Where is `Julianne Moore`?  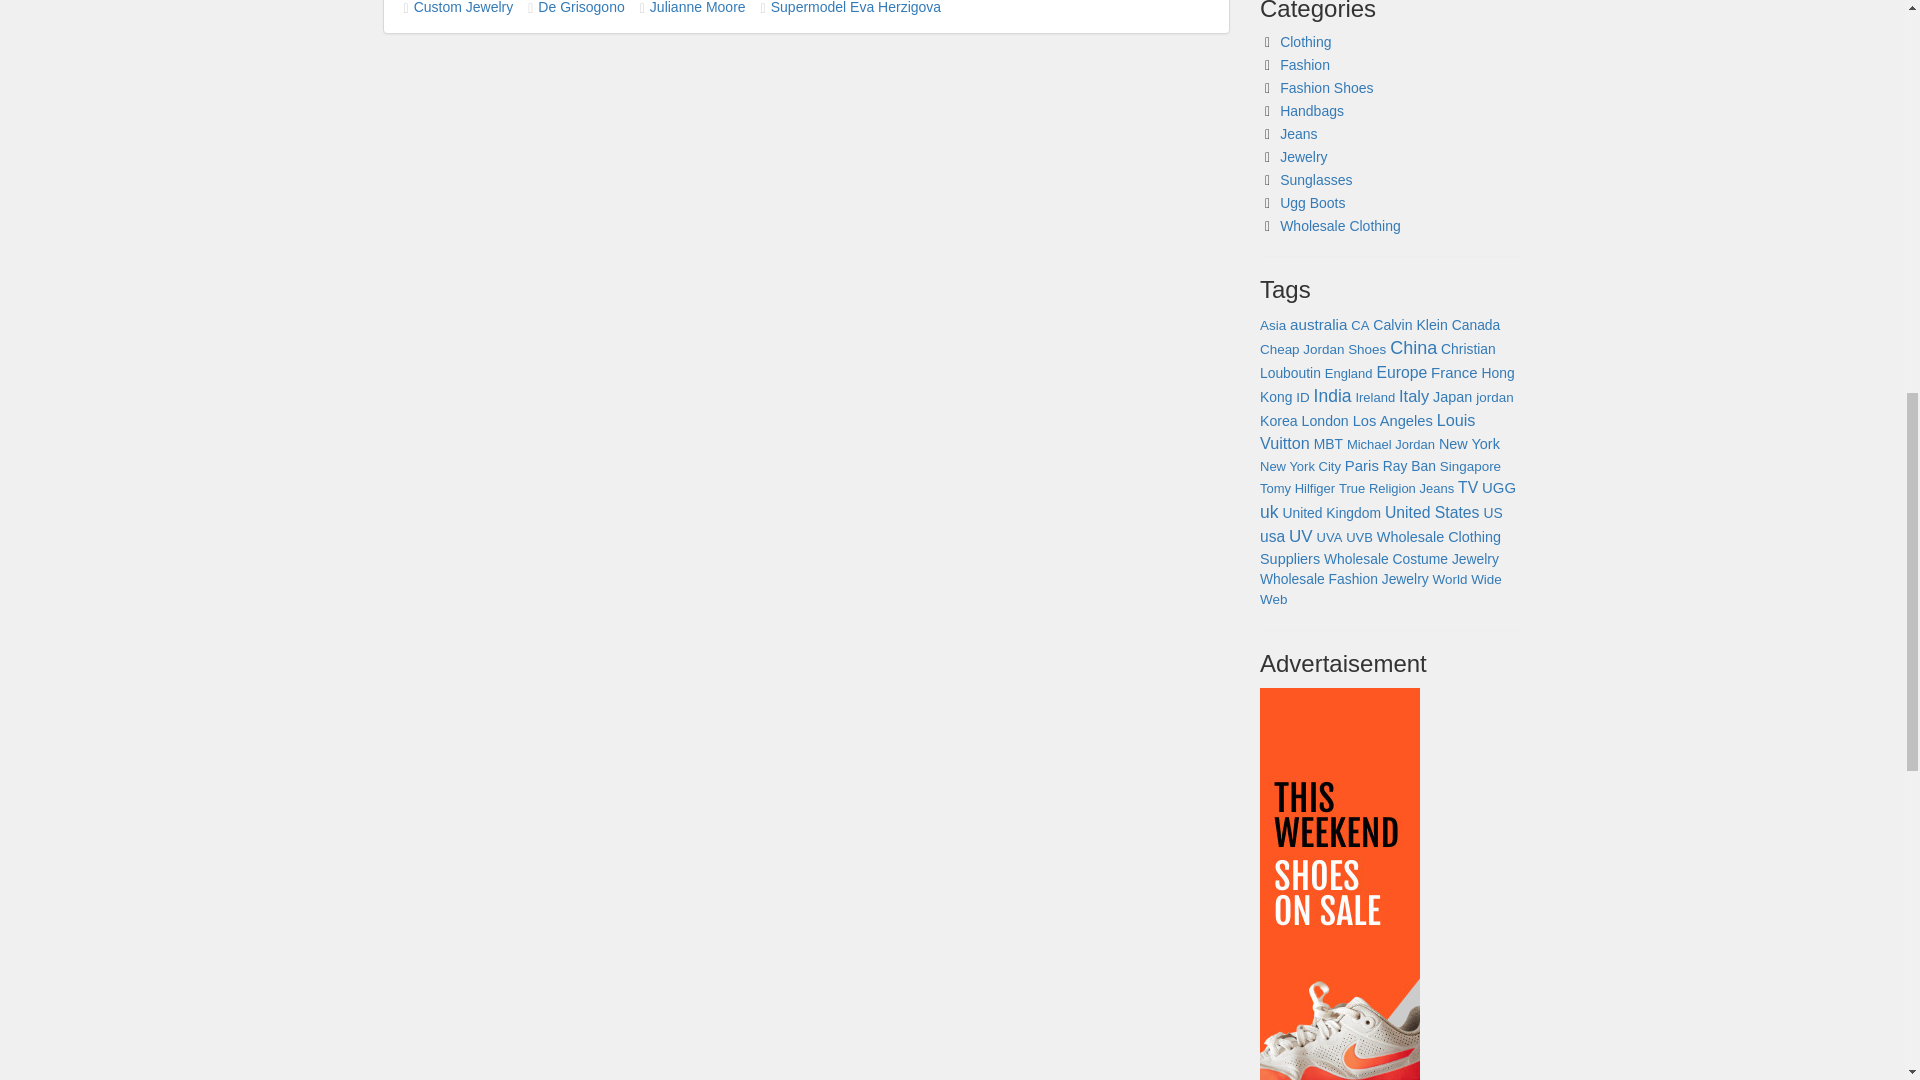 Julianne Moore is located at coordinates (698, 8).